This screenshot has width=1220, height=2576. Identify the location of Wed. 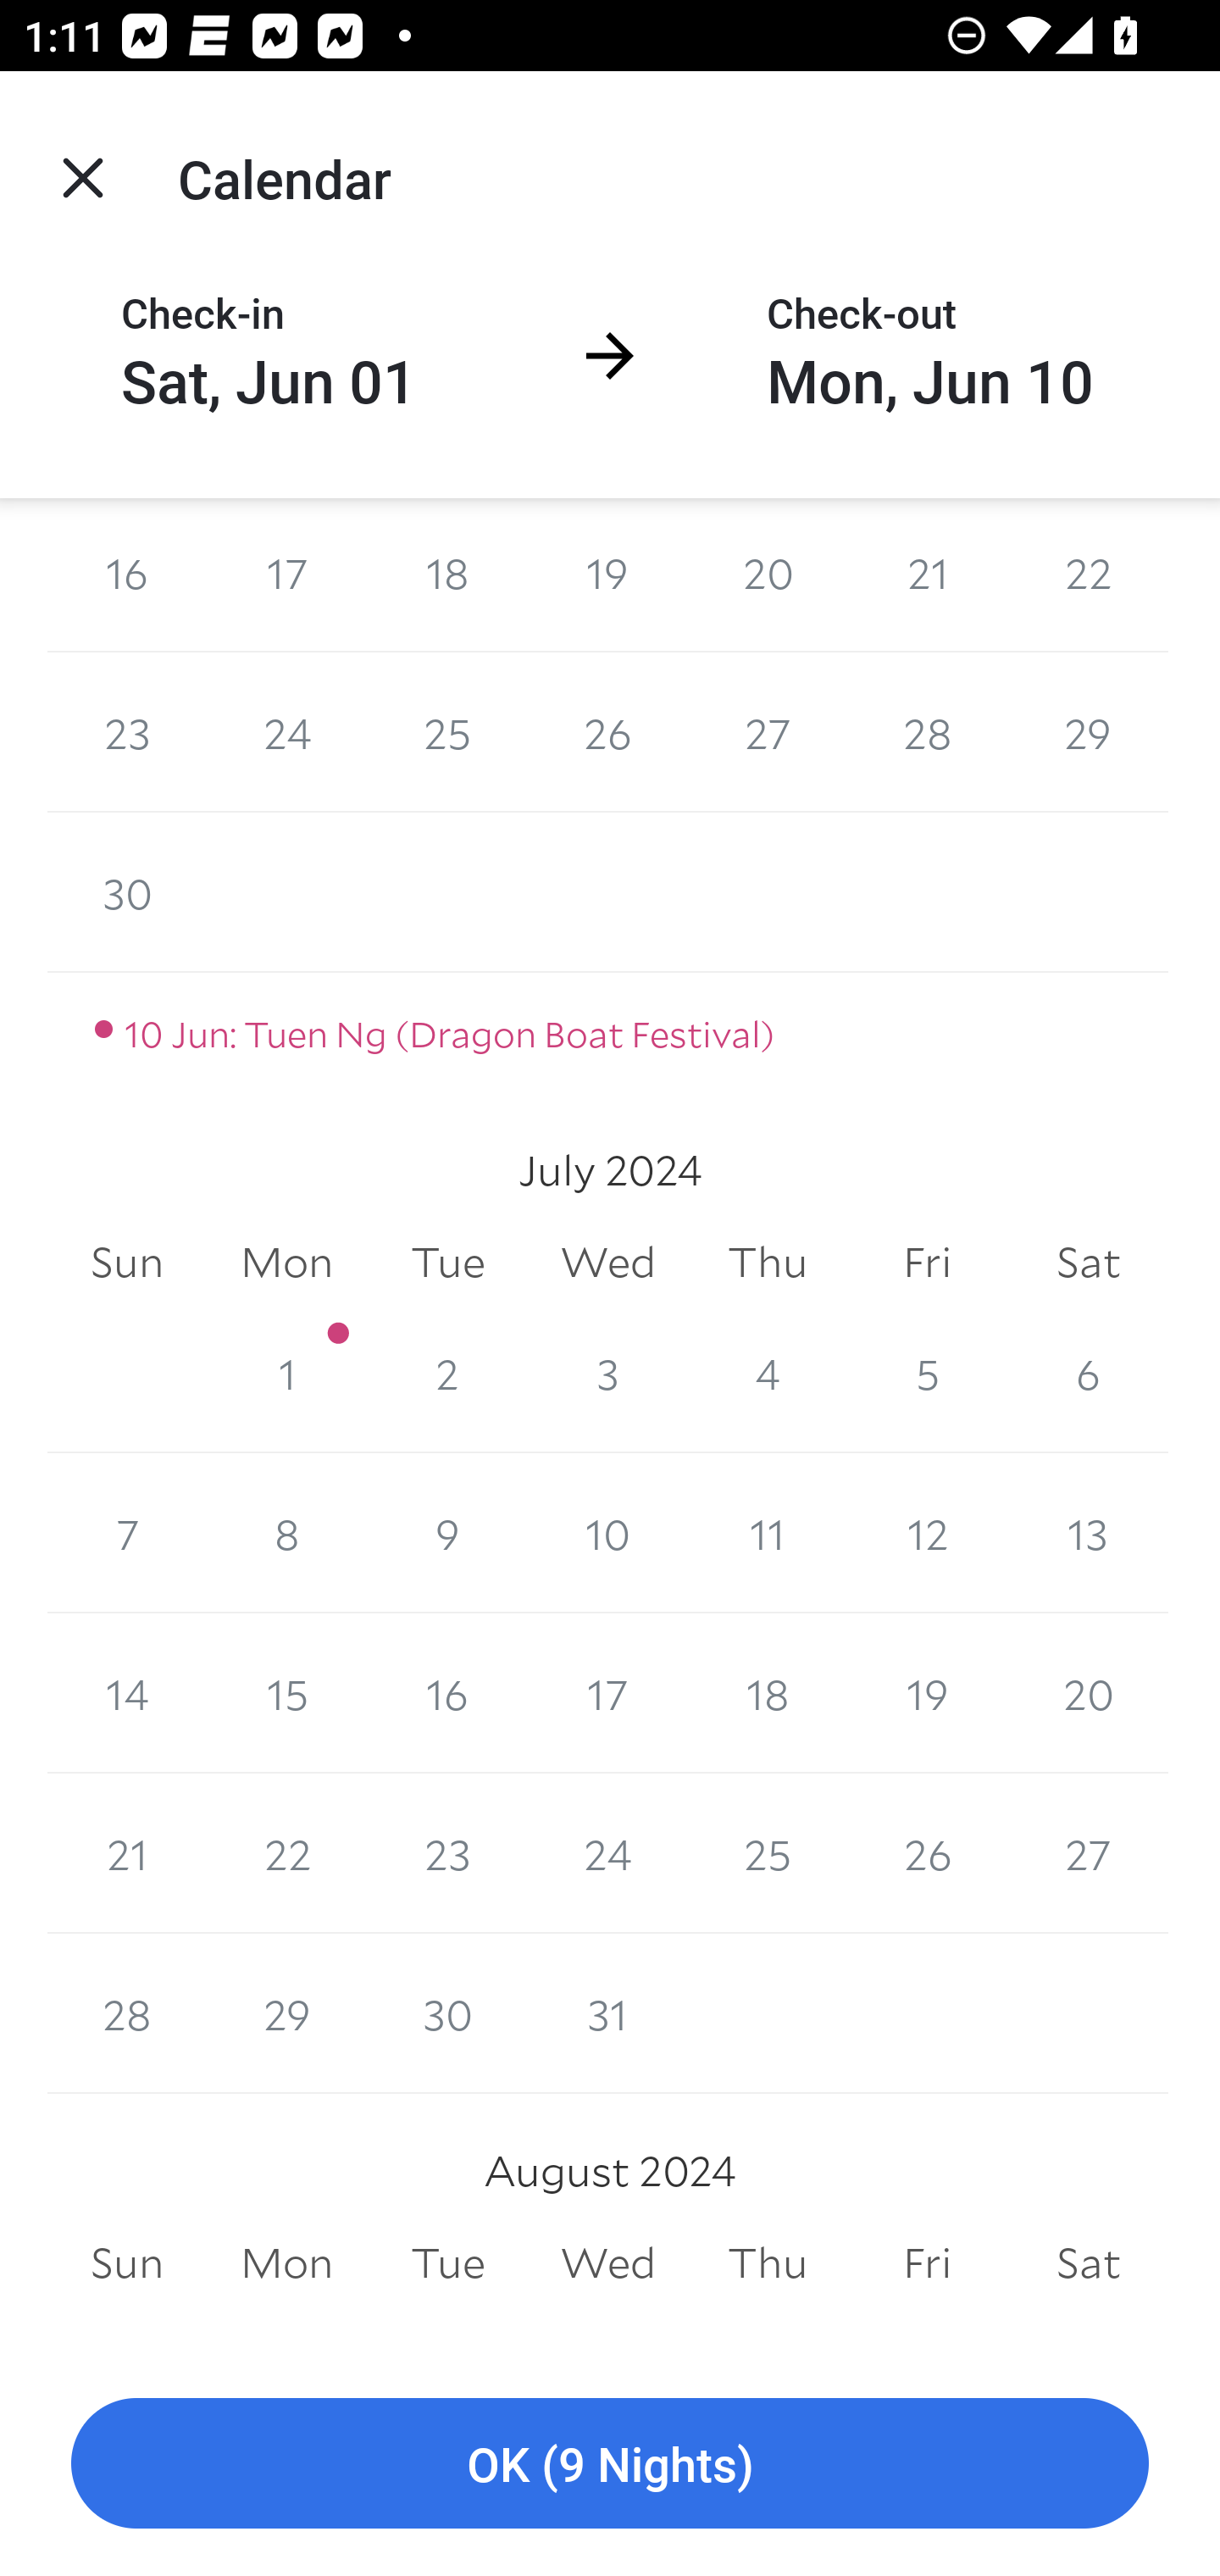
(608, 1263).